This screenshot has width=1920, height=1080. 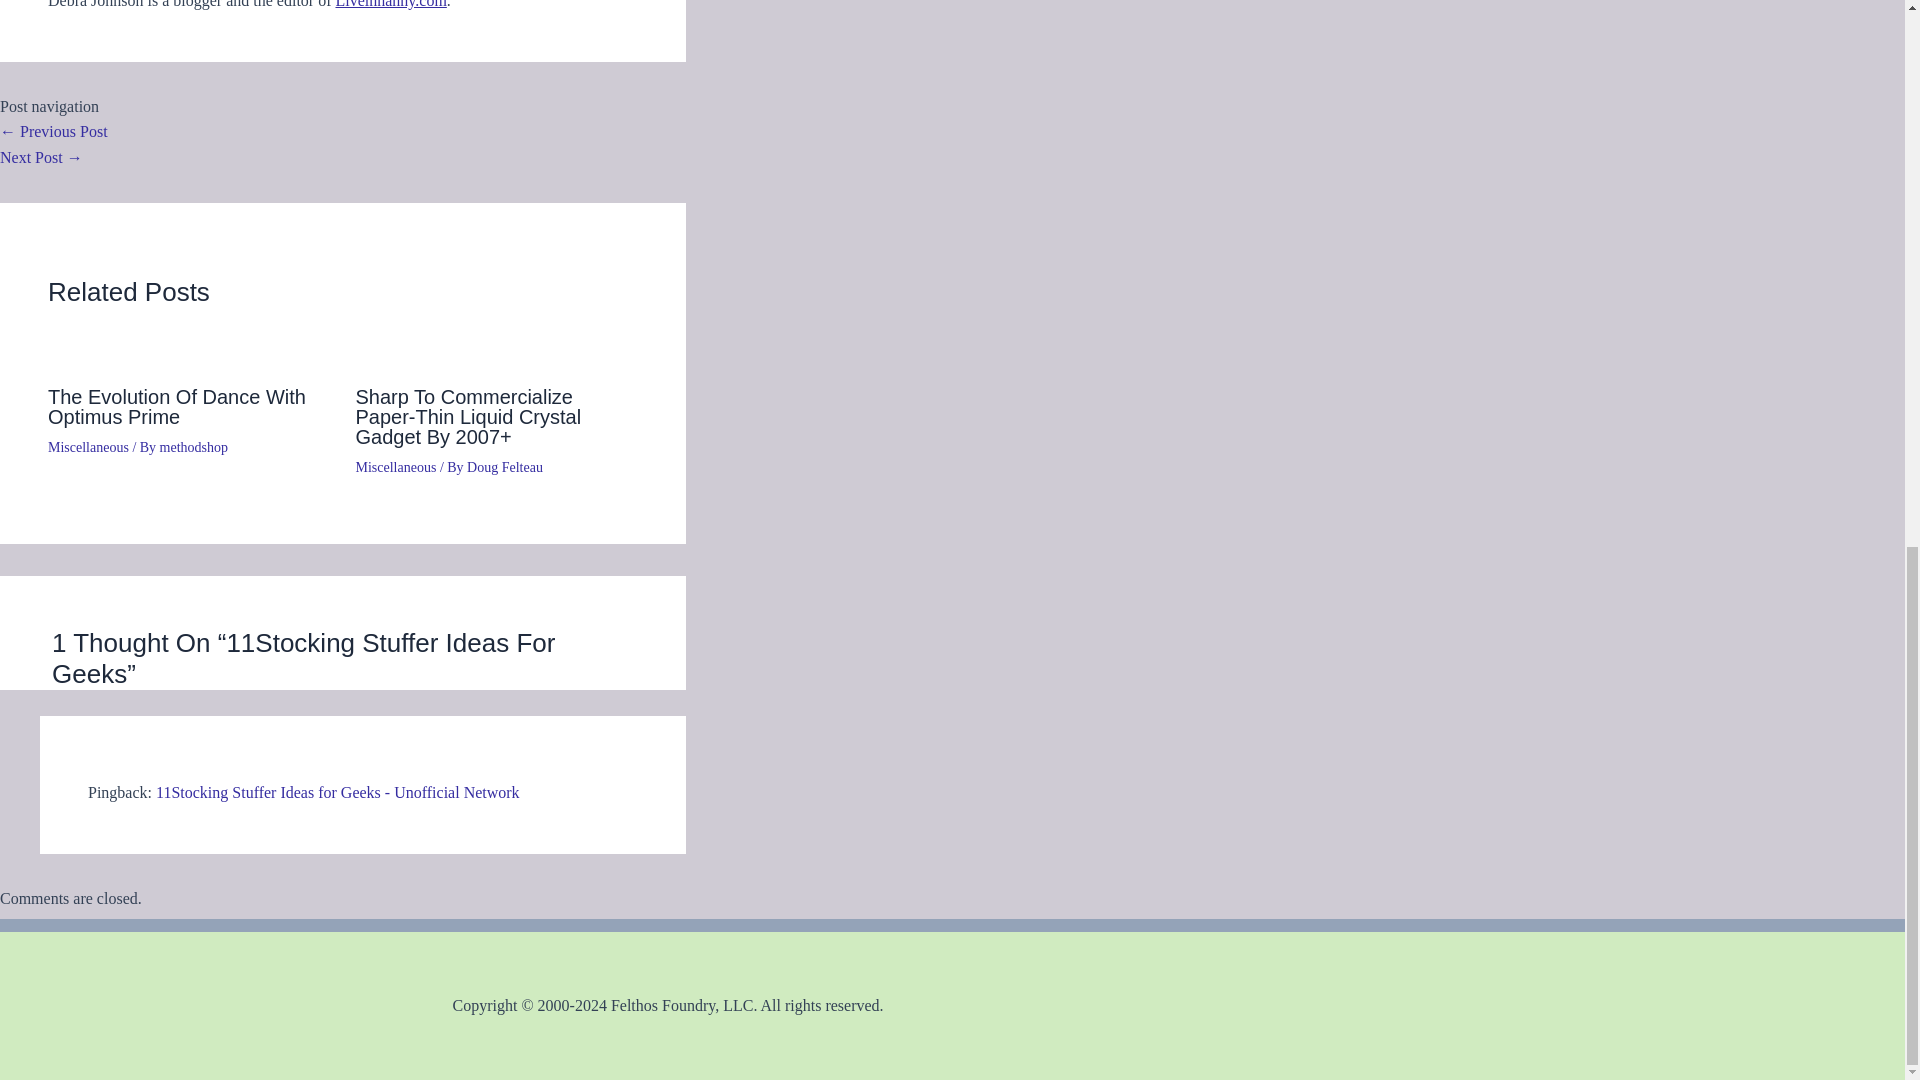 What do you see at coordinates (396, 468) in the screenshot?
I see `Miscellaneous` at bounding box center [396, 468].